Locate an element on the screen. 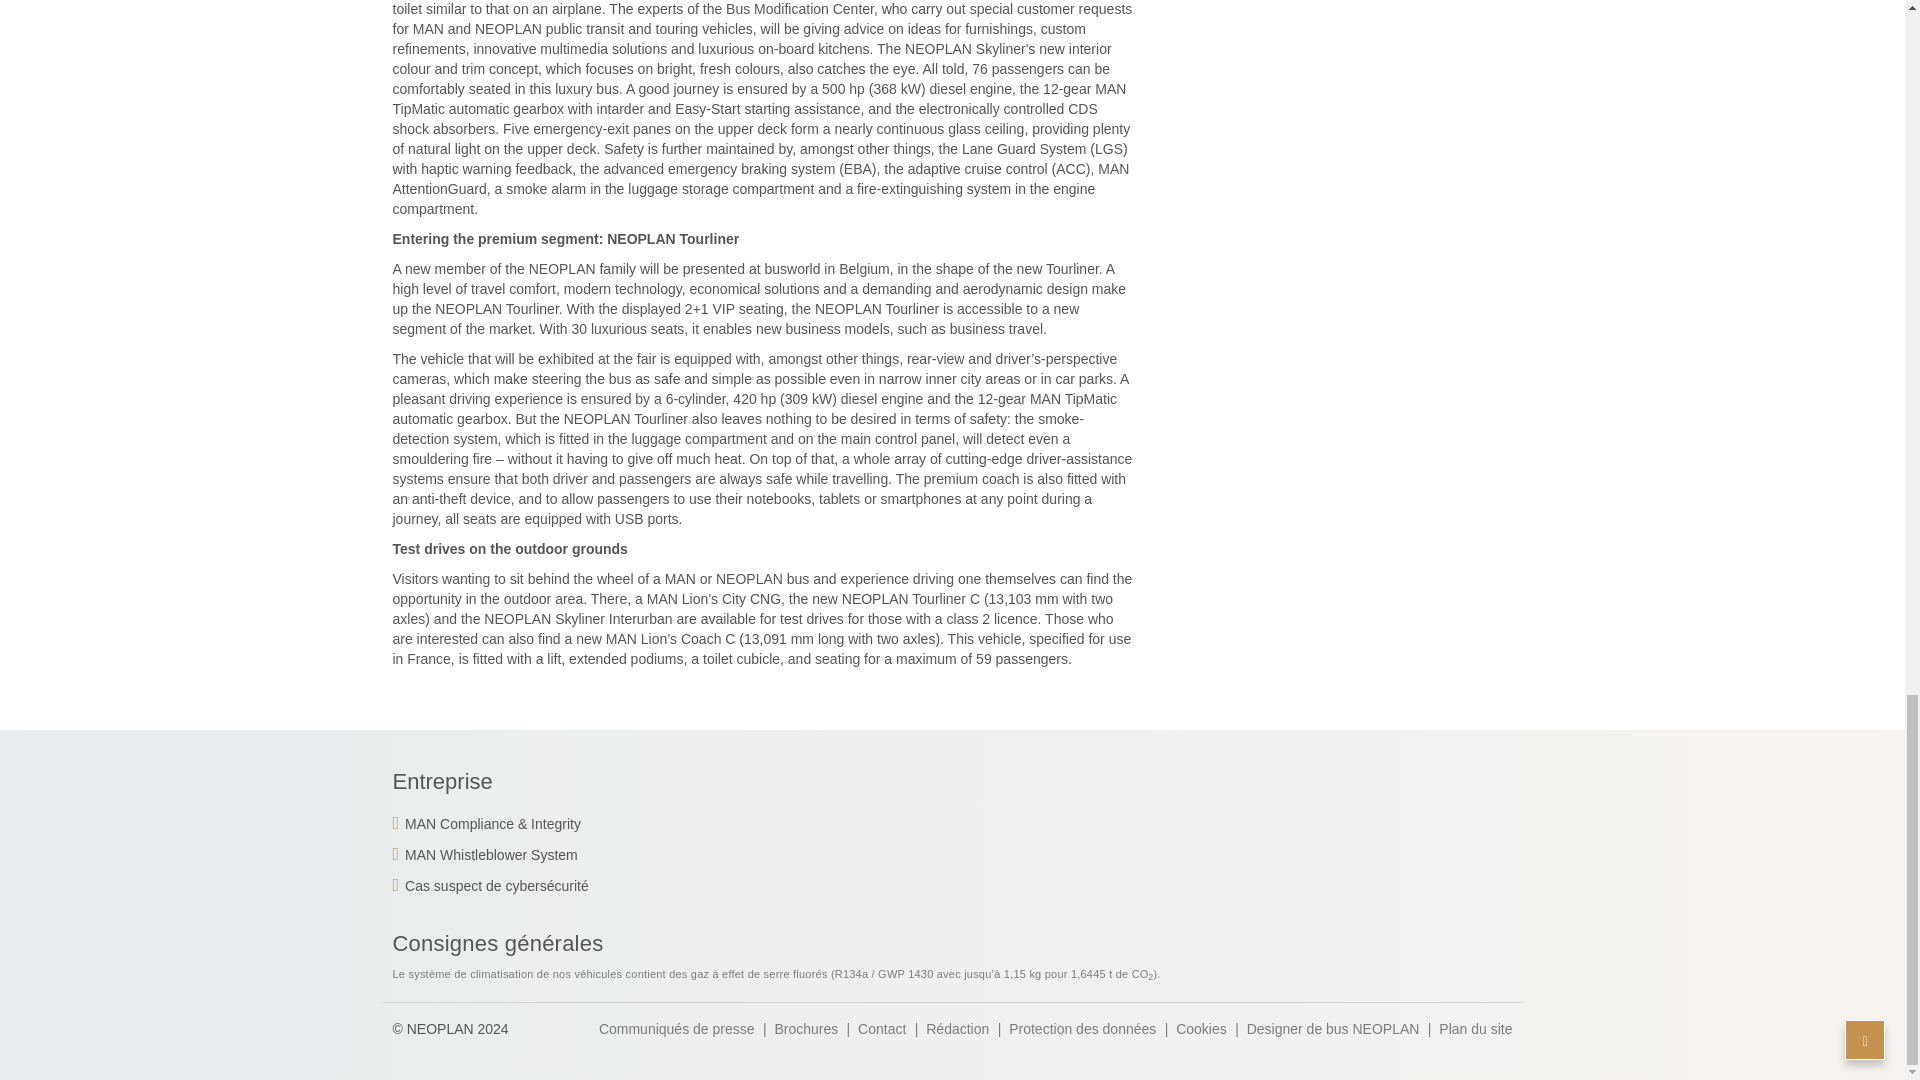 This screenshot has width=1920, height=1080. Brochures is located at coordinates (805, 1030).